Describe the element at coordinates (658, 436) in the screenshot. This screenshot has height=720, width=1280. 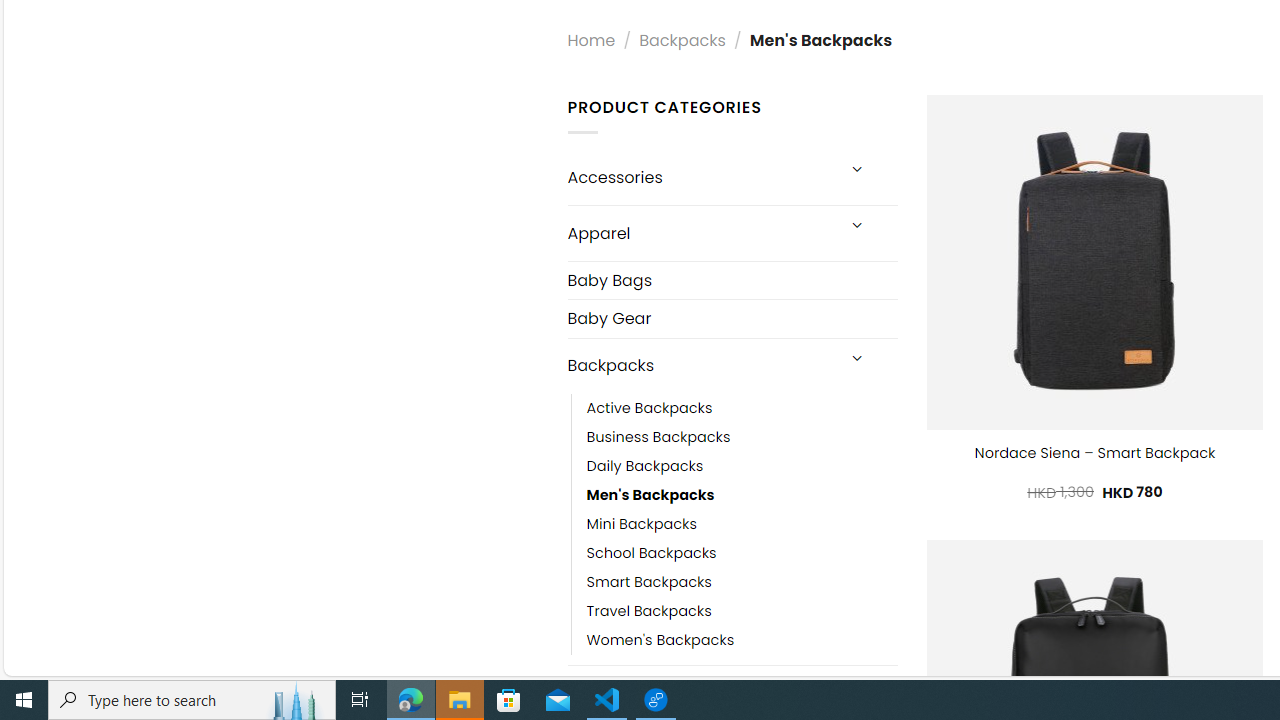
I see `Business Backpacks` at that location.